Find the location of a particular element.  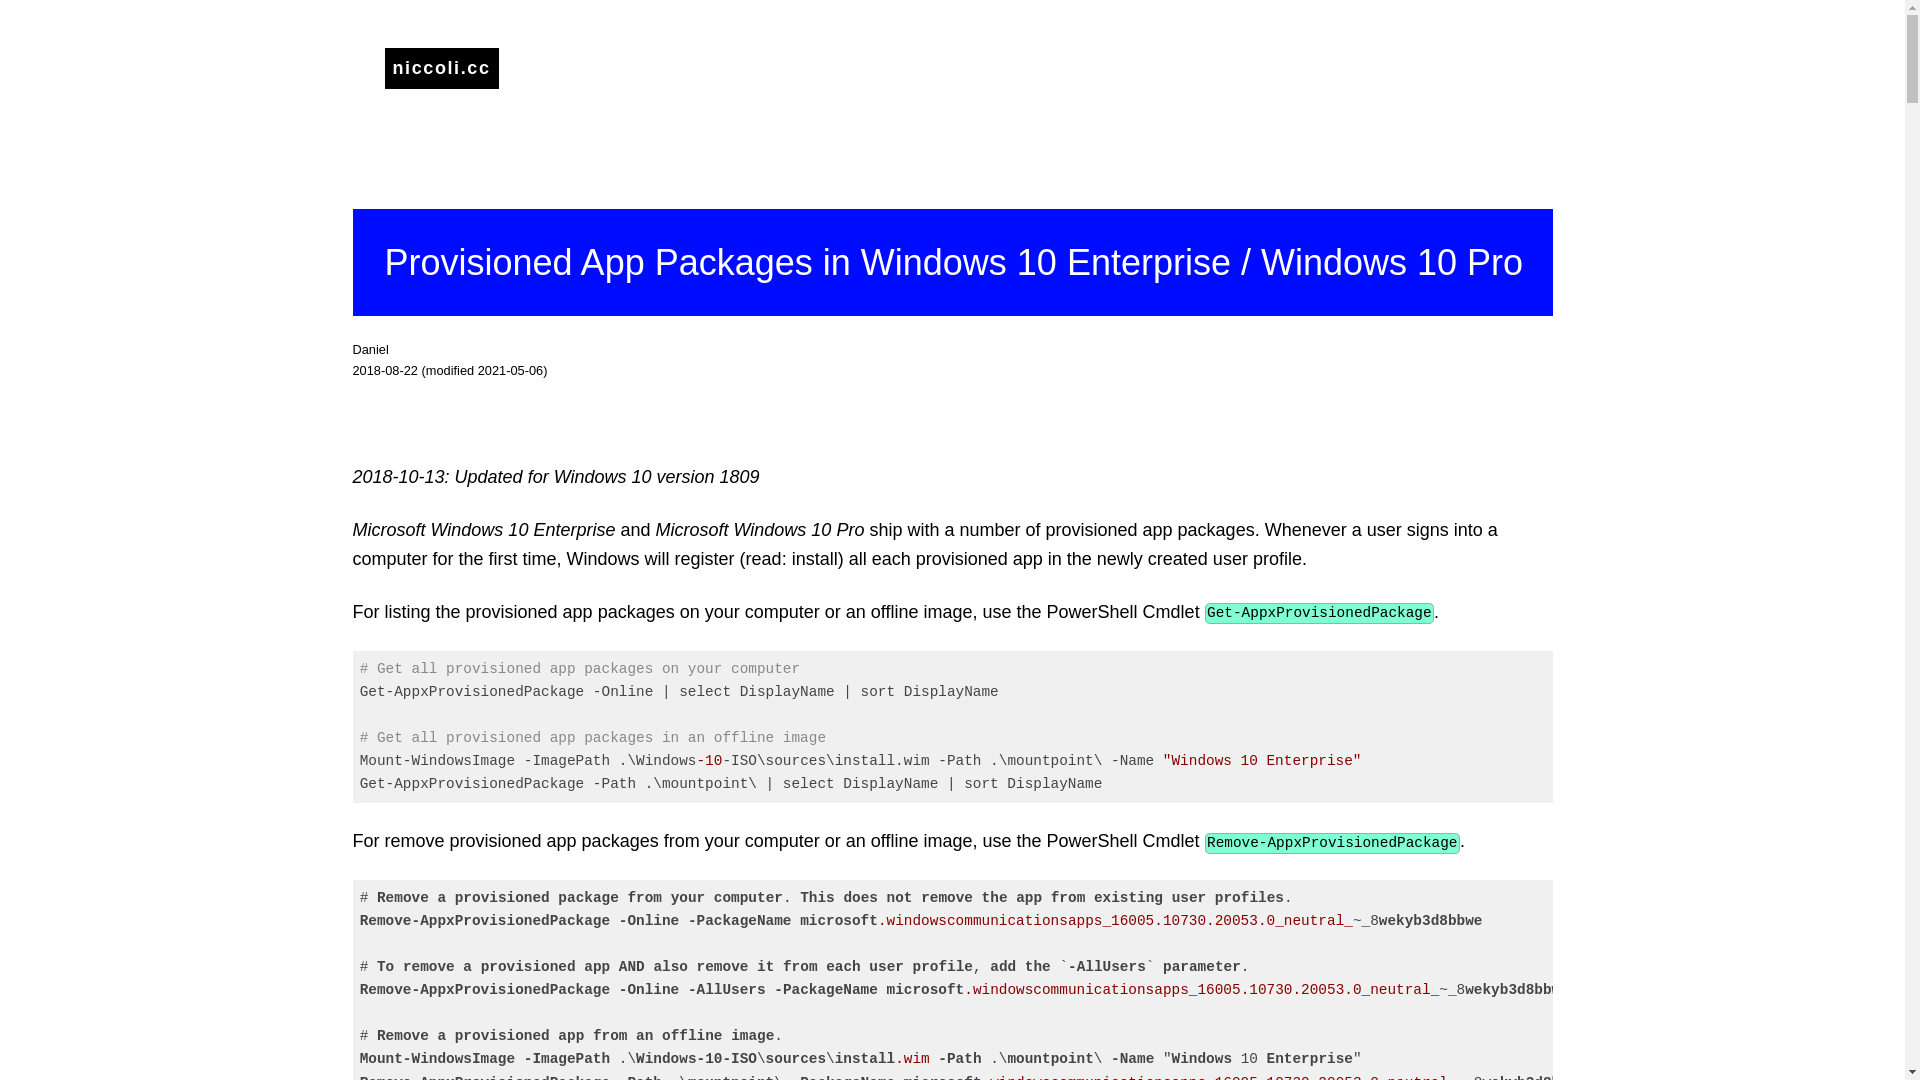

niccoli.cc is located at coordinates (440, 68).